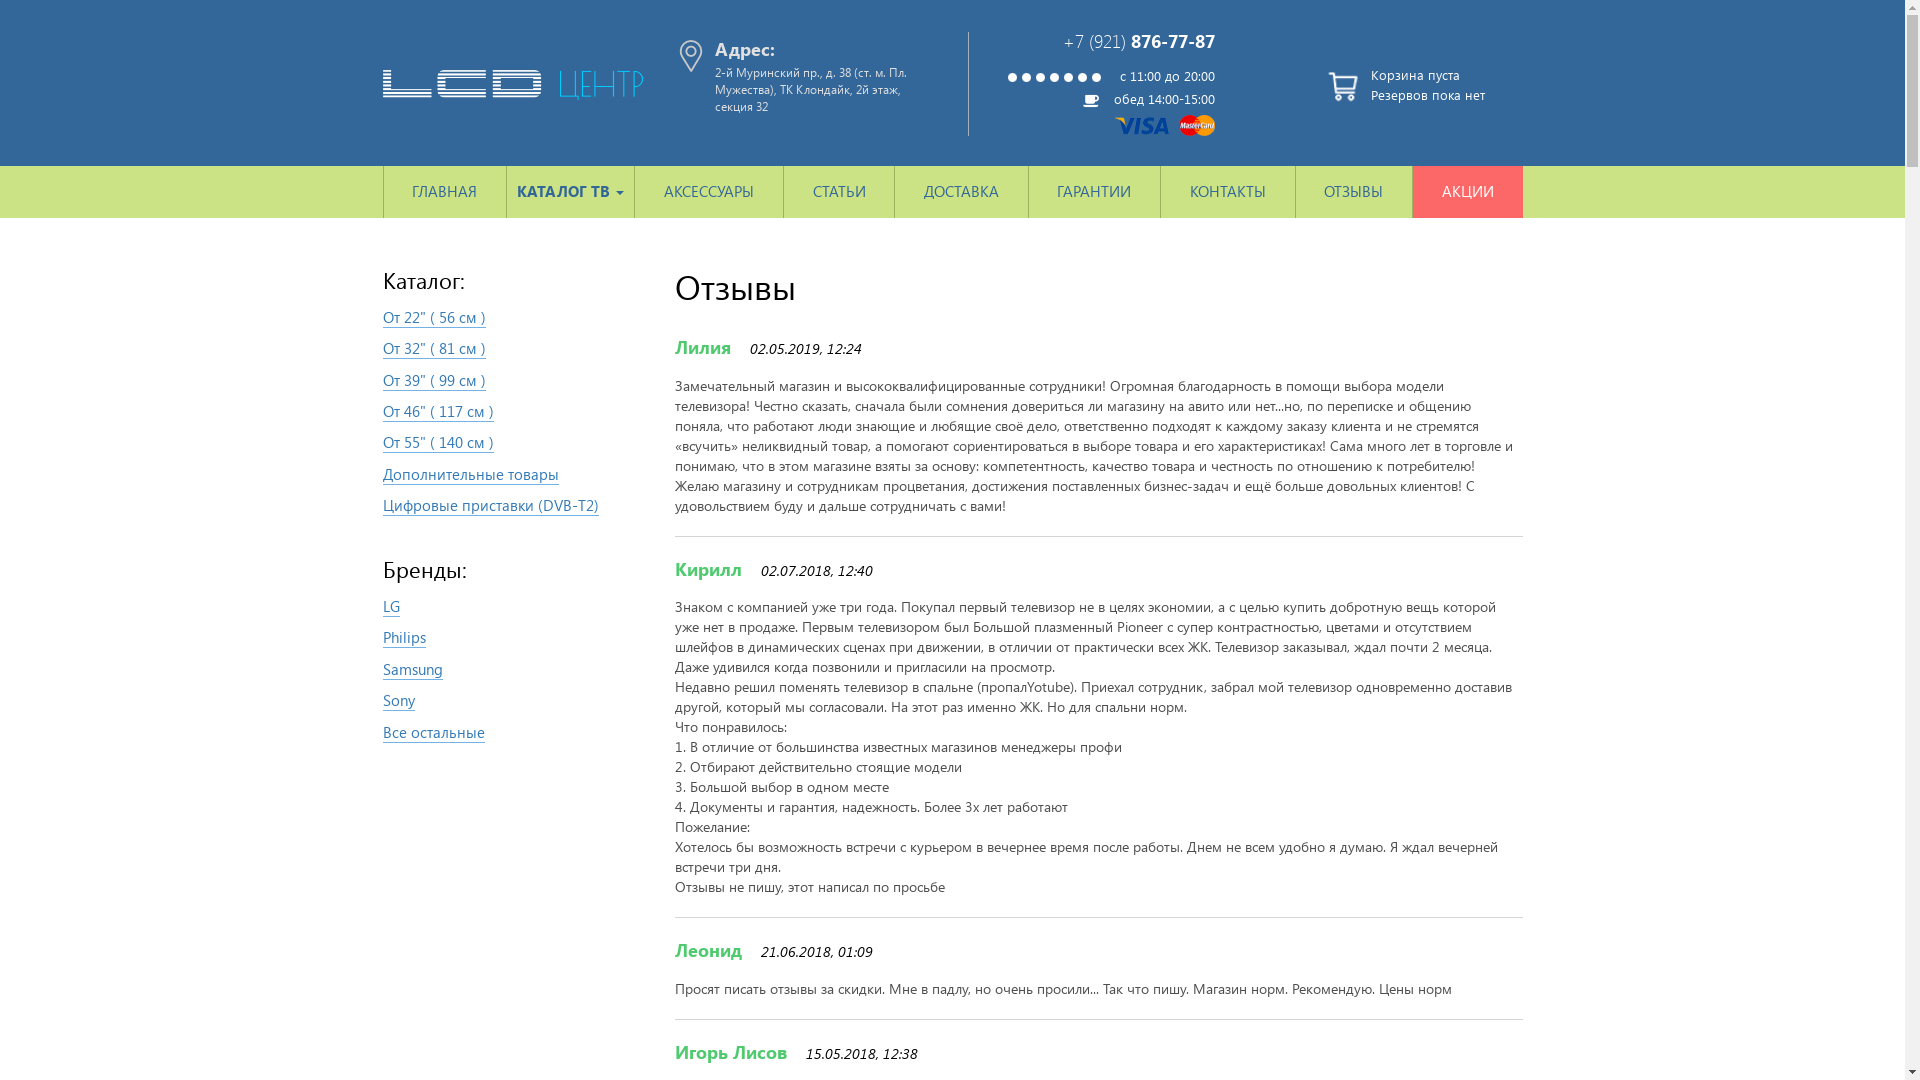 Image resolution: width=1920 pixels, height=1080 pixels. Describe the element at coordinates (412, 670) in the screenshot. I see `Samsung` at that location.